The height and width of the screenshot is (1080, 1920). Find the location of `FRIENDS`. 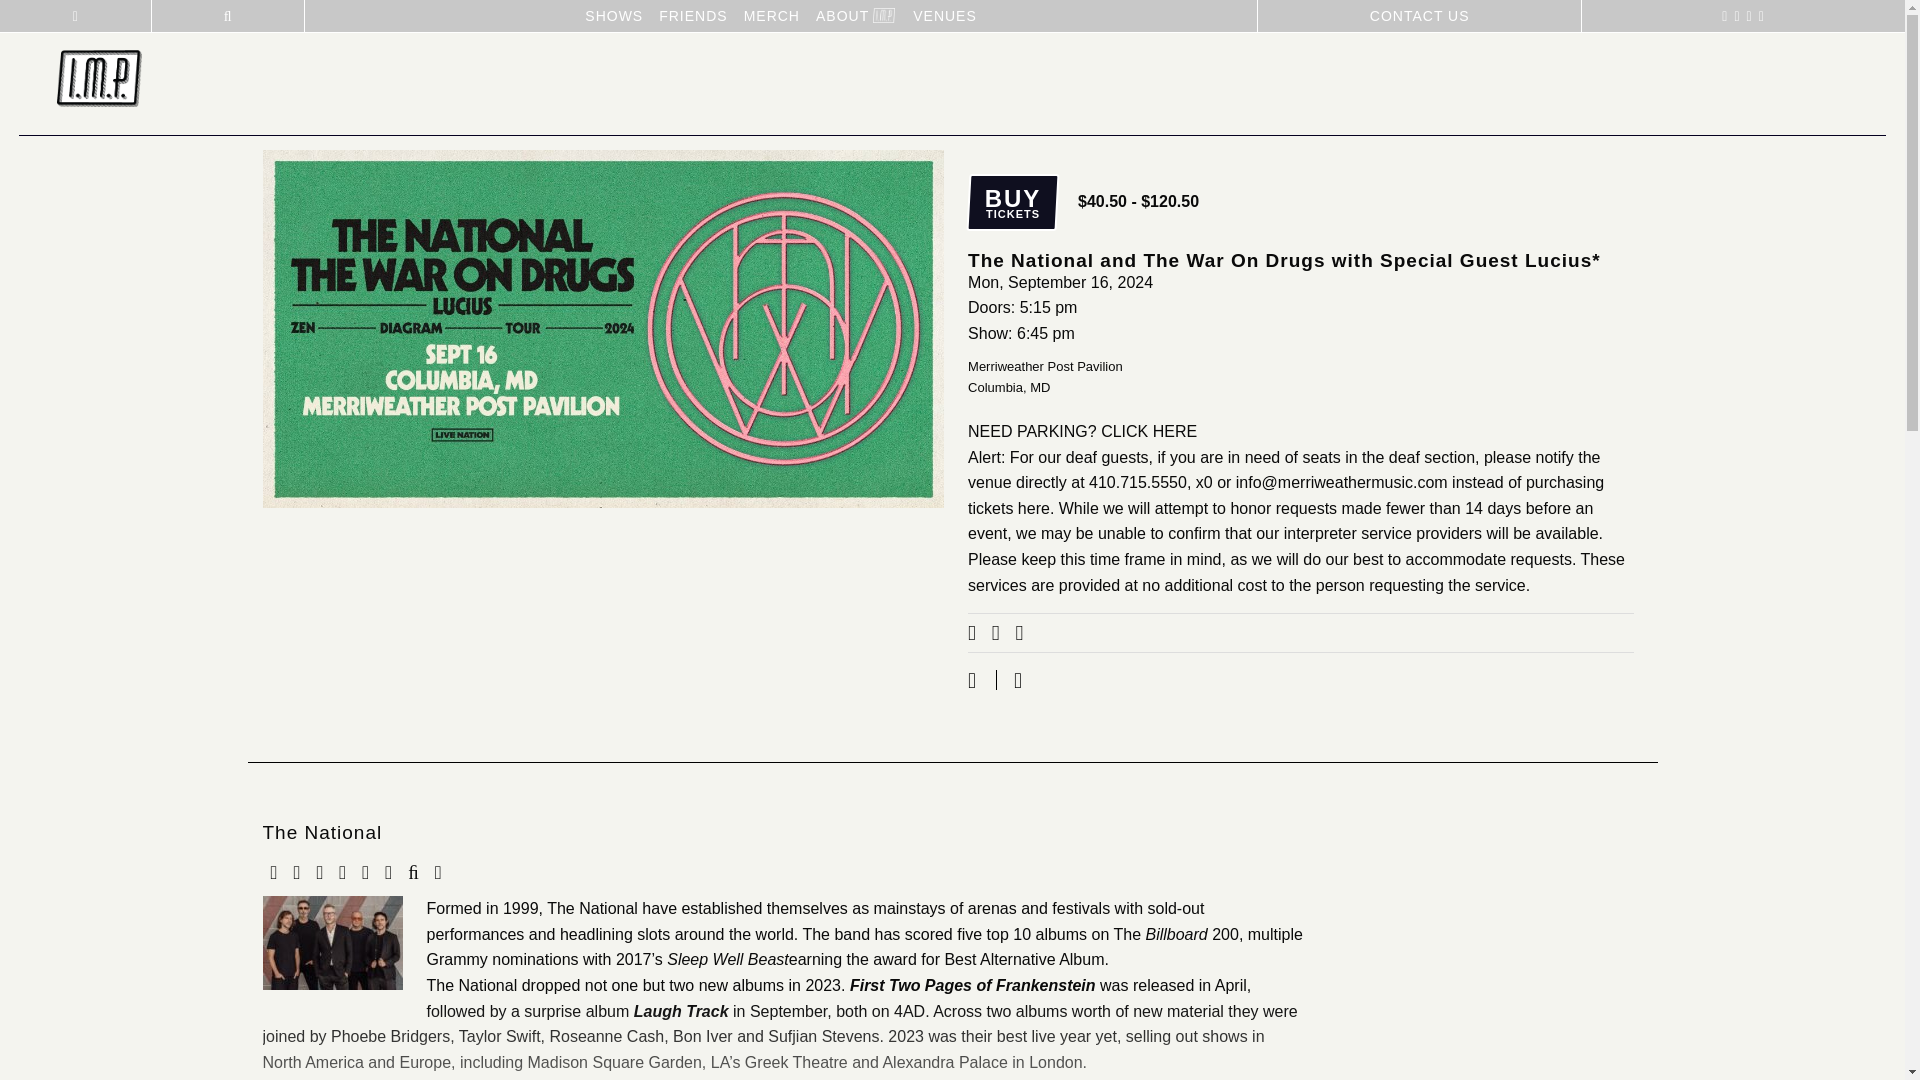

FRIENDS is located at coordinates (772, 16).